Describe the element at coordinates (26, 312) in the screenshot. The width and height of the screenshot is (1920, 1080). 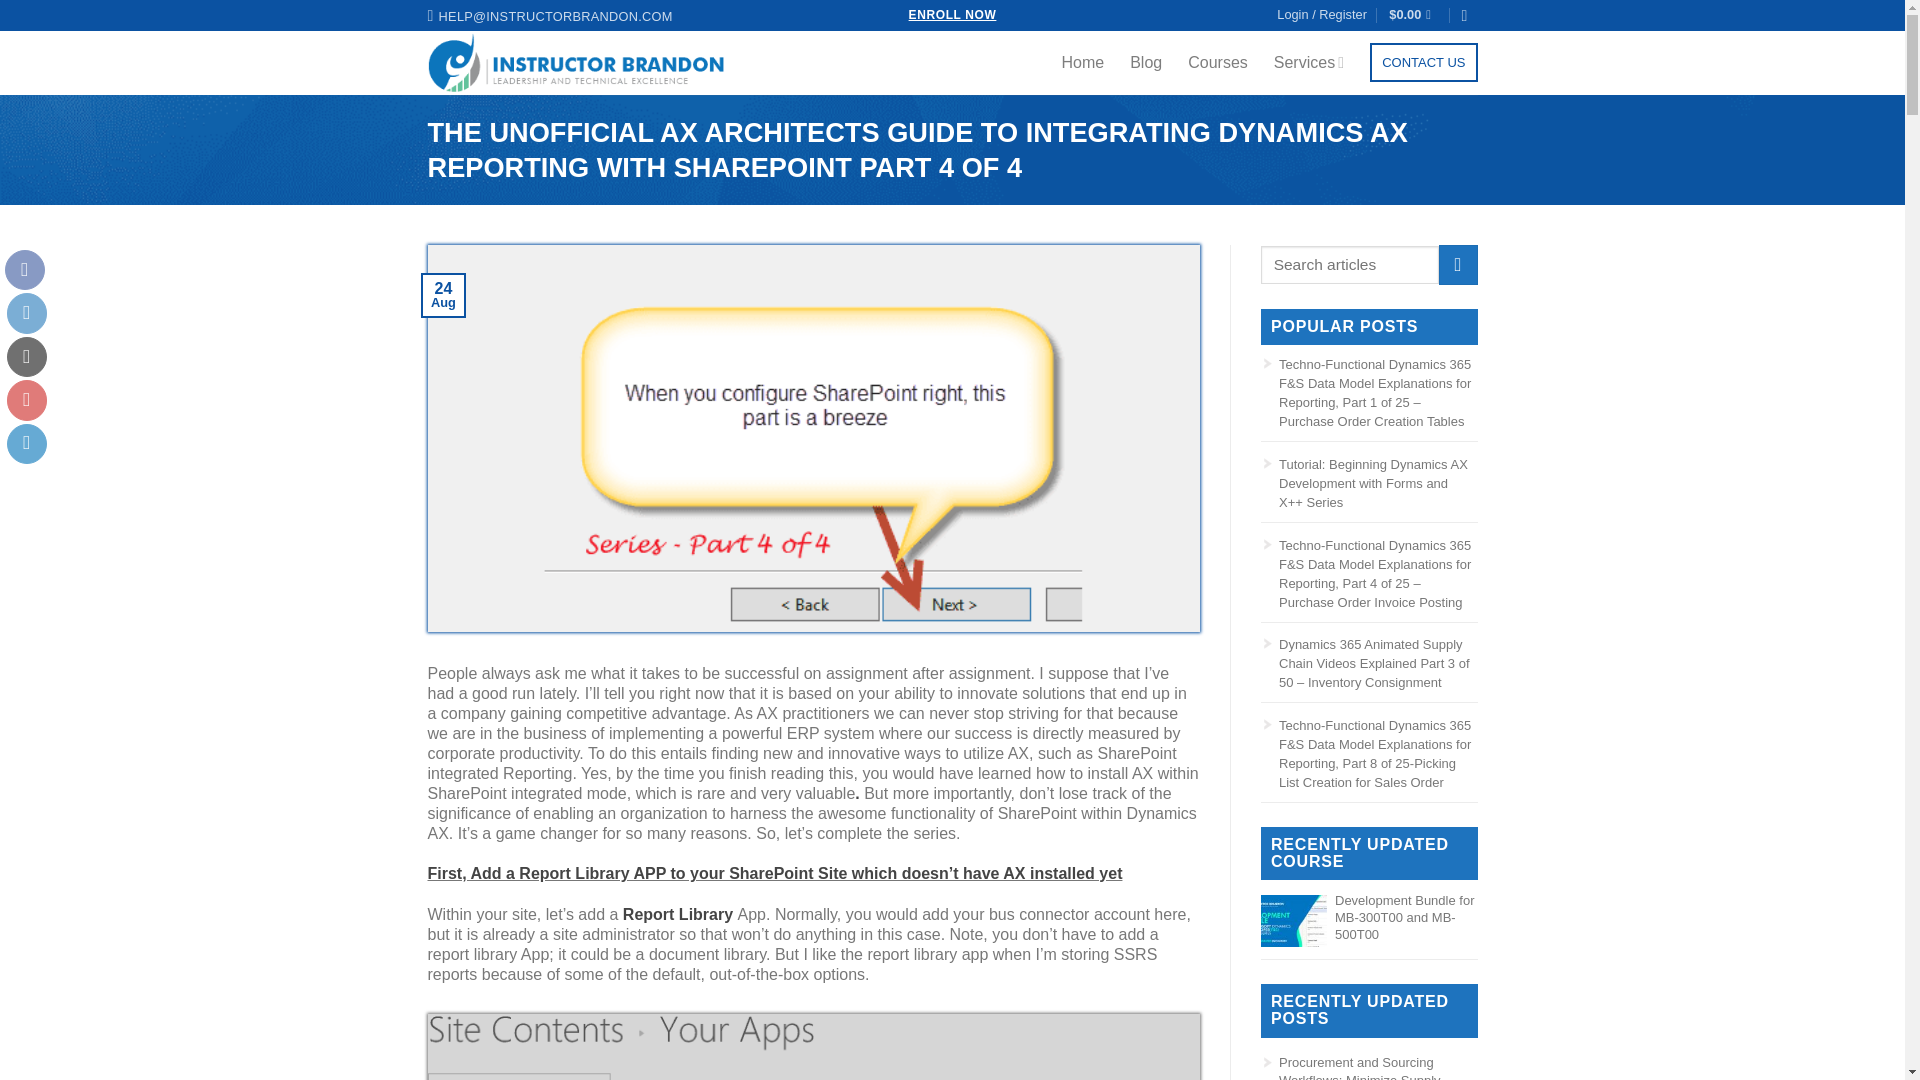
I see `Share on Twitter` at that location.